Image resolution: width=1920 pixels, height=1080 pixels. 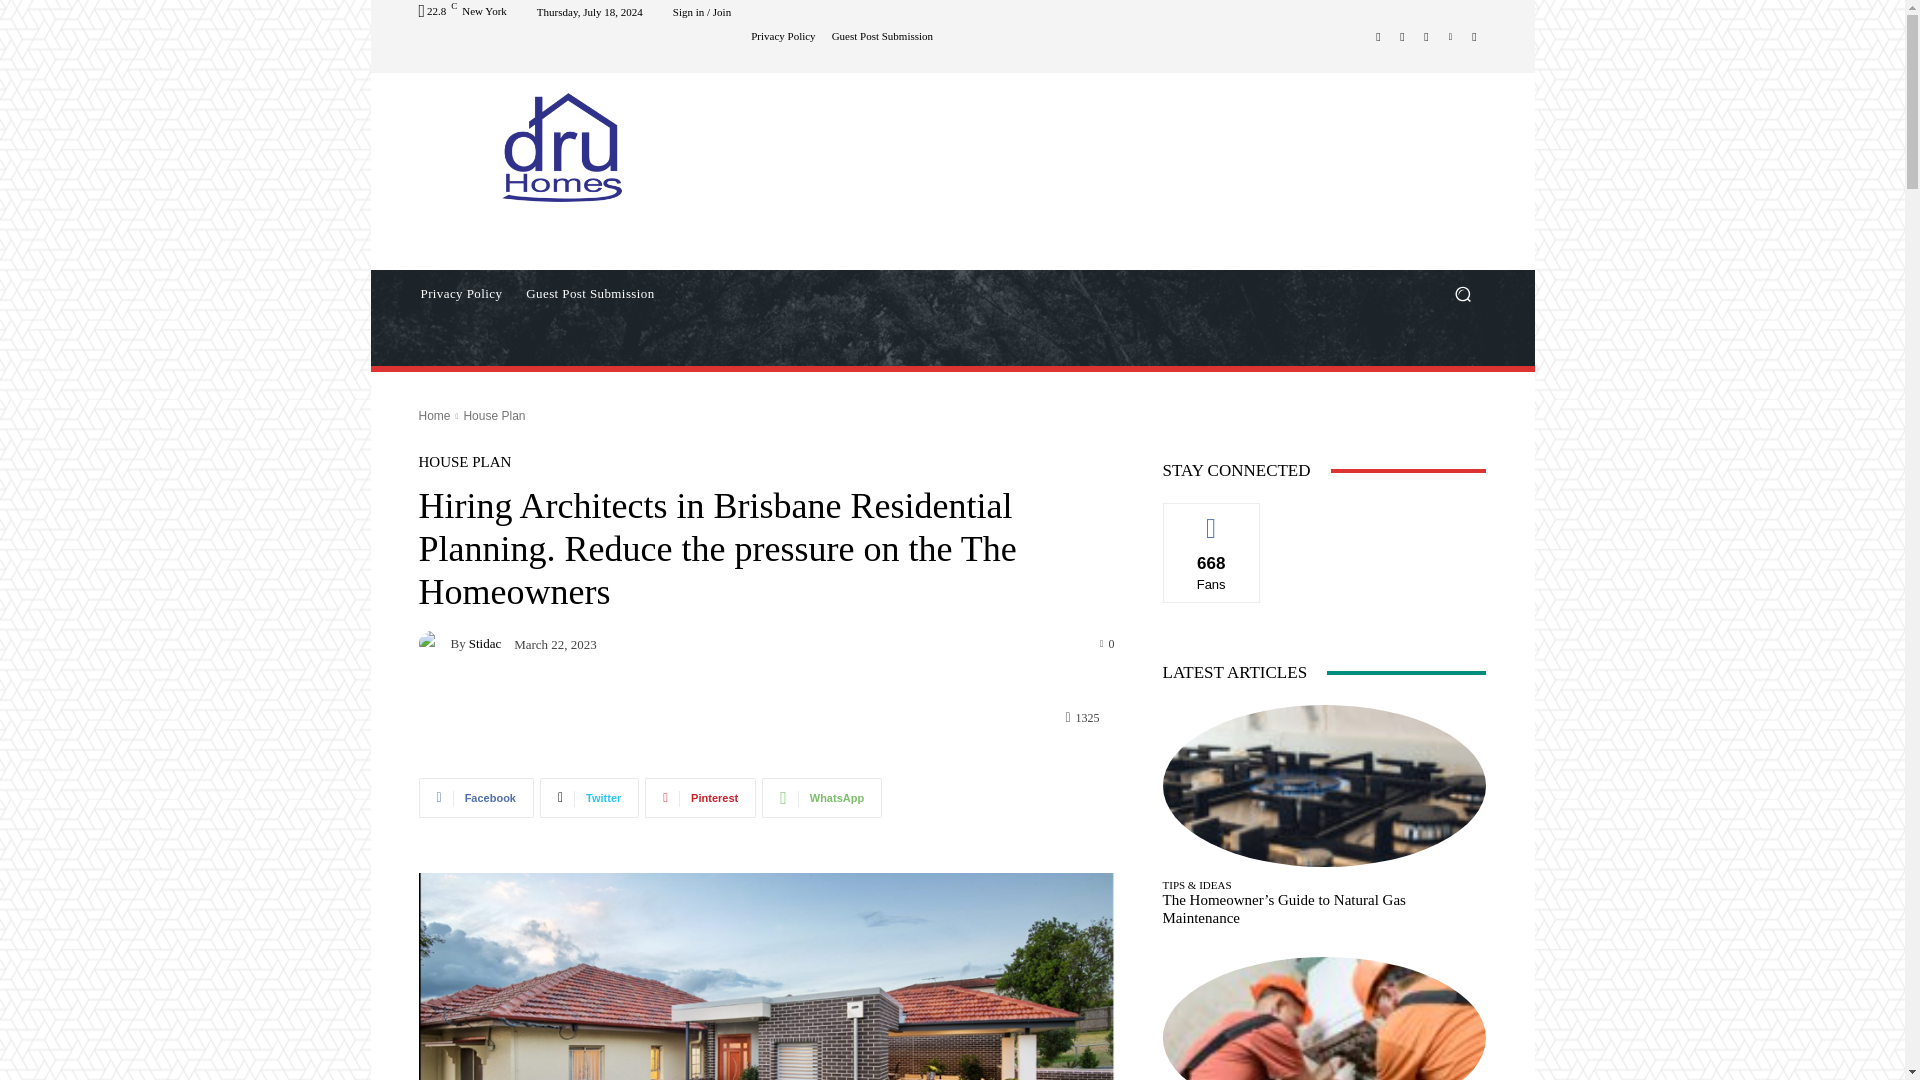 I want to click on Instagram, so click(x=1402, y=35).